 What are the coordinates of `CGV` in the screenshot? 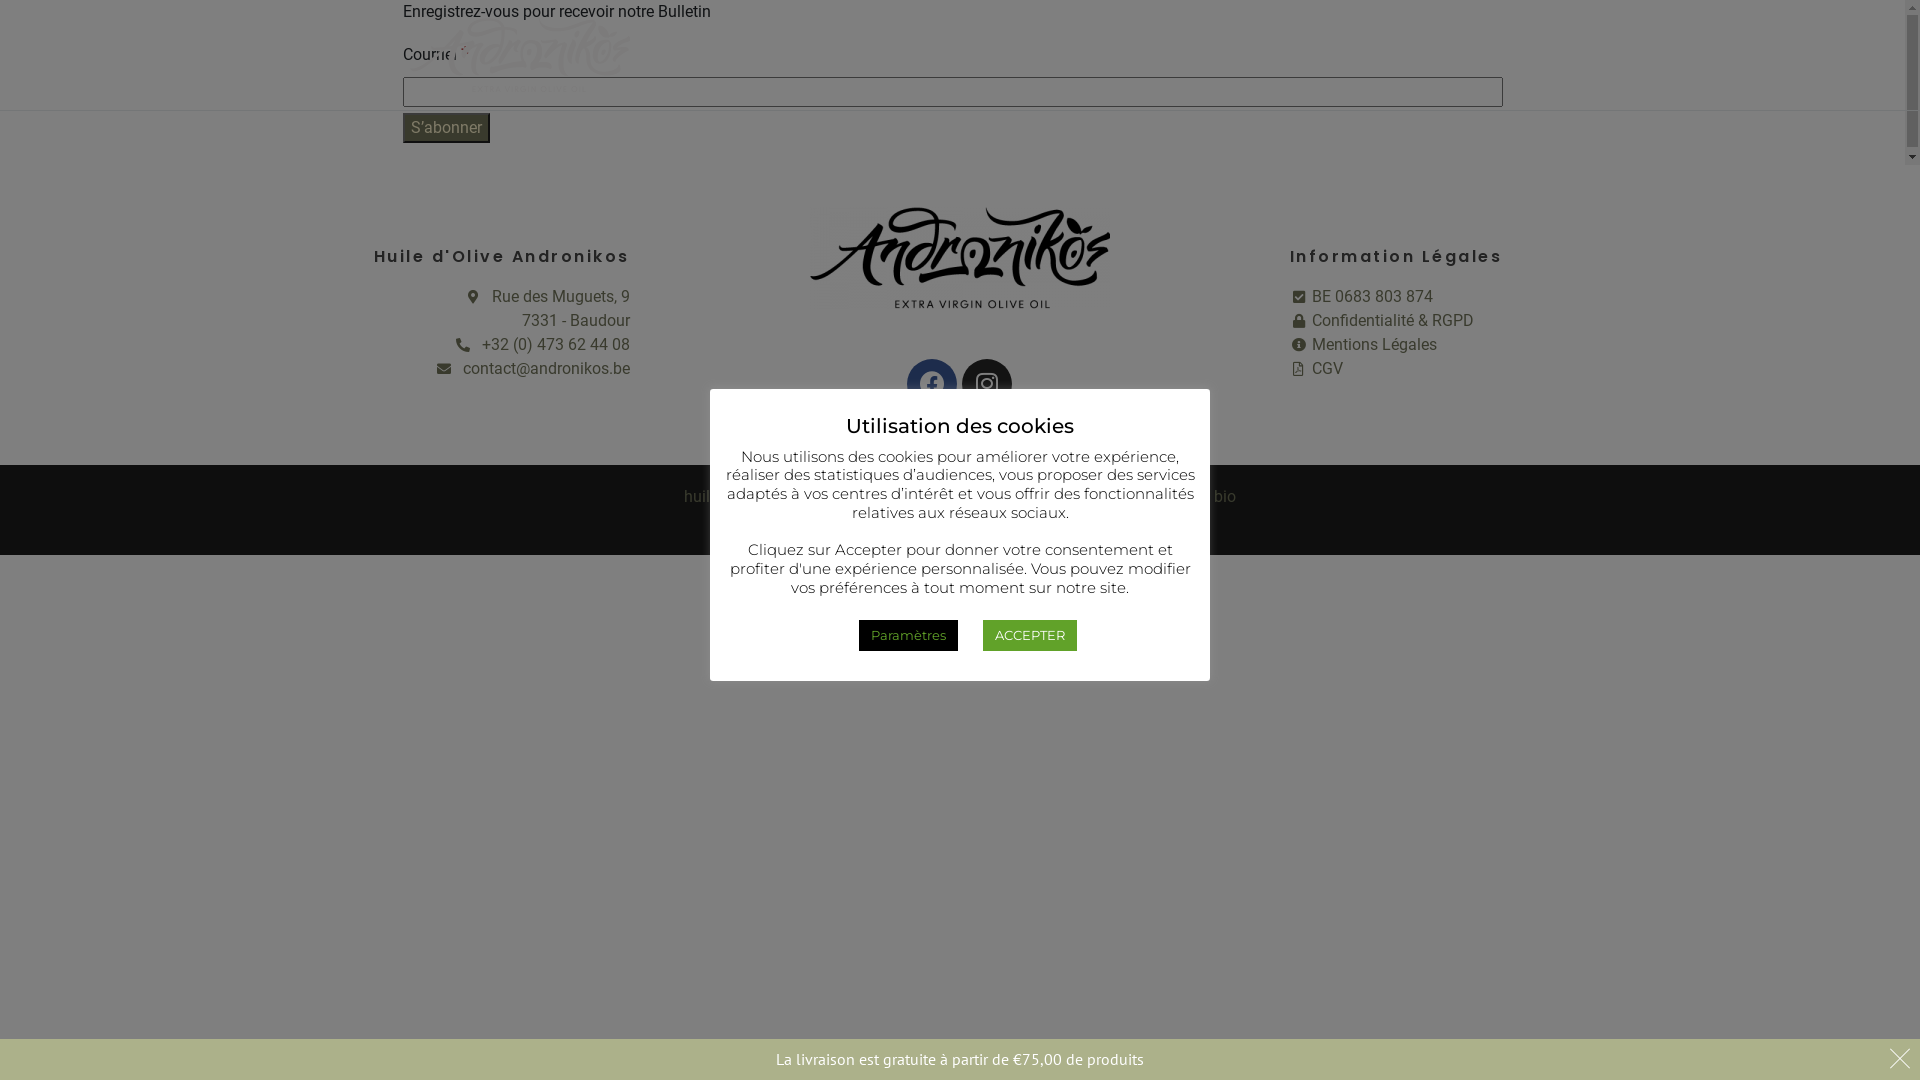 It's located at (1600, 369).